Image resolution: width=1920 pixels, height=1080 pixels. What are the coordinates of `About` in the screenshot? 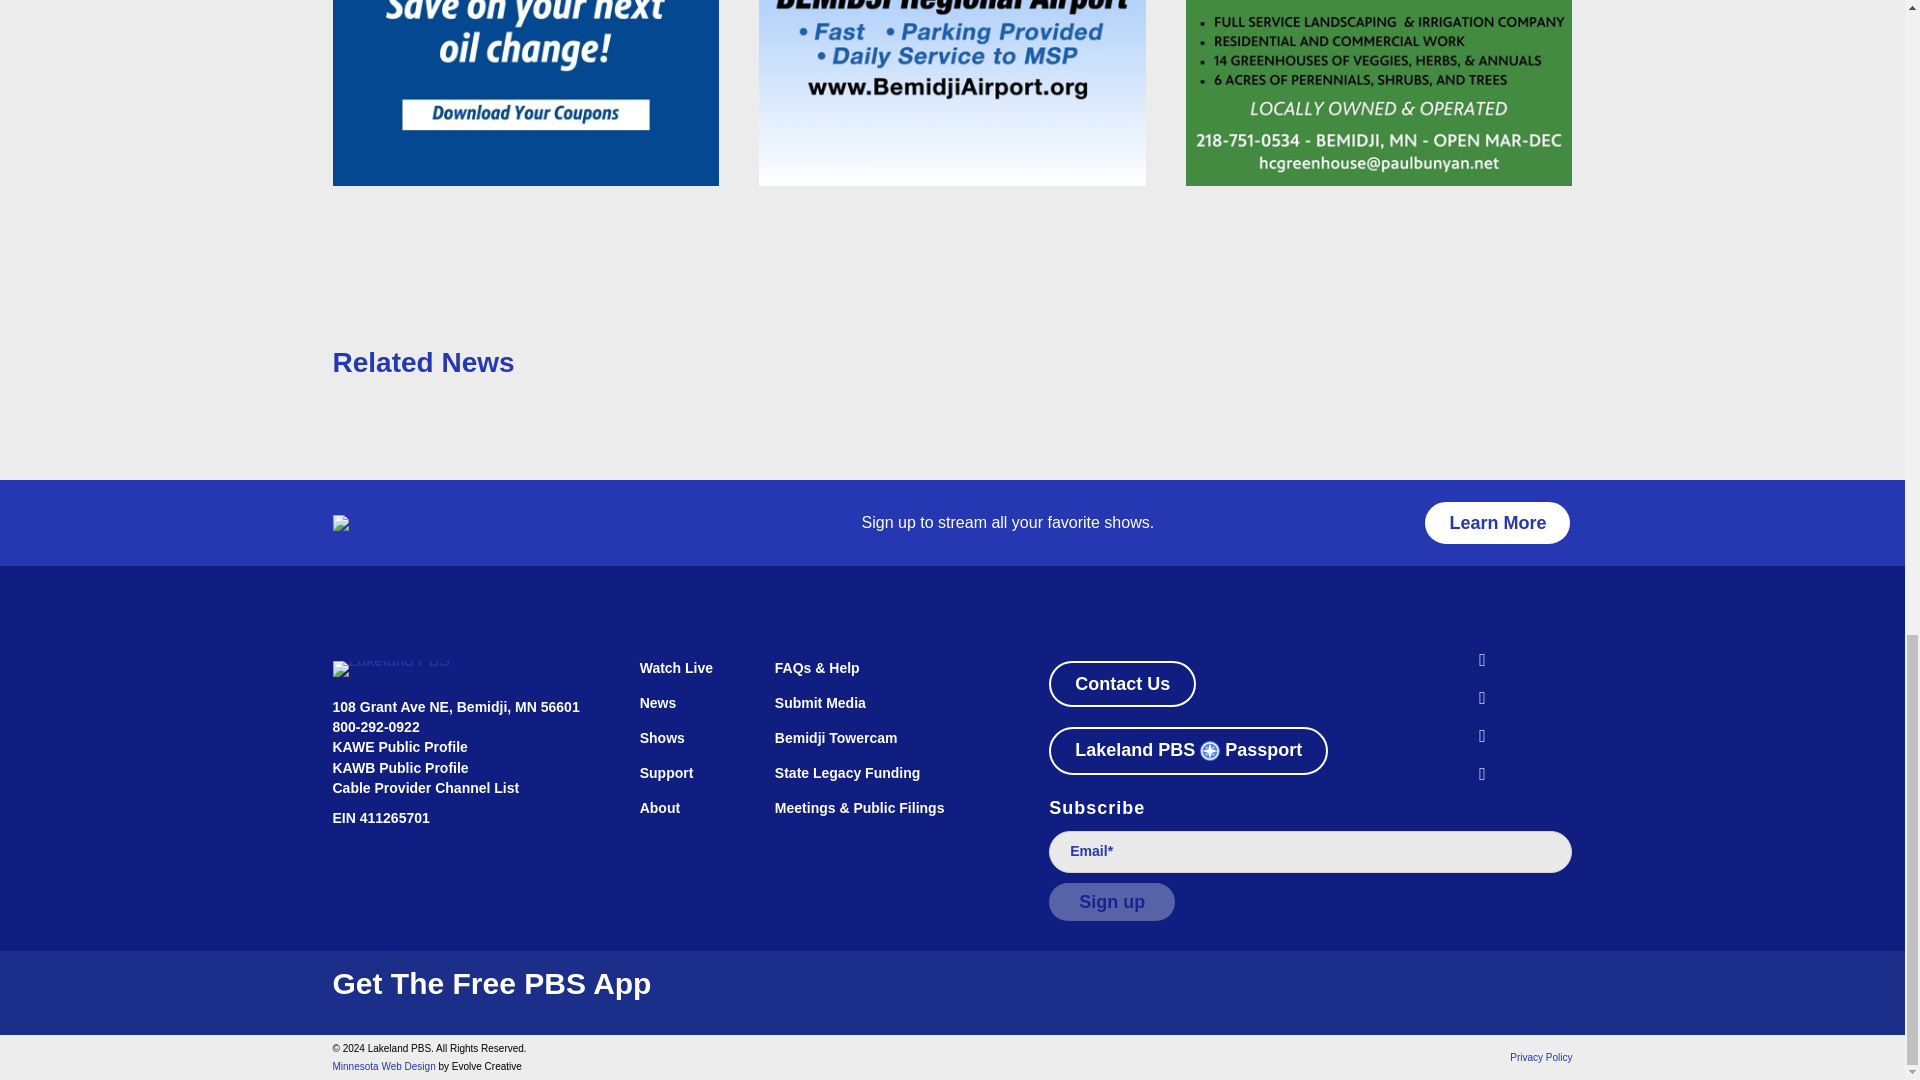 It's located at (687, 818).